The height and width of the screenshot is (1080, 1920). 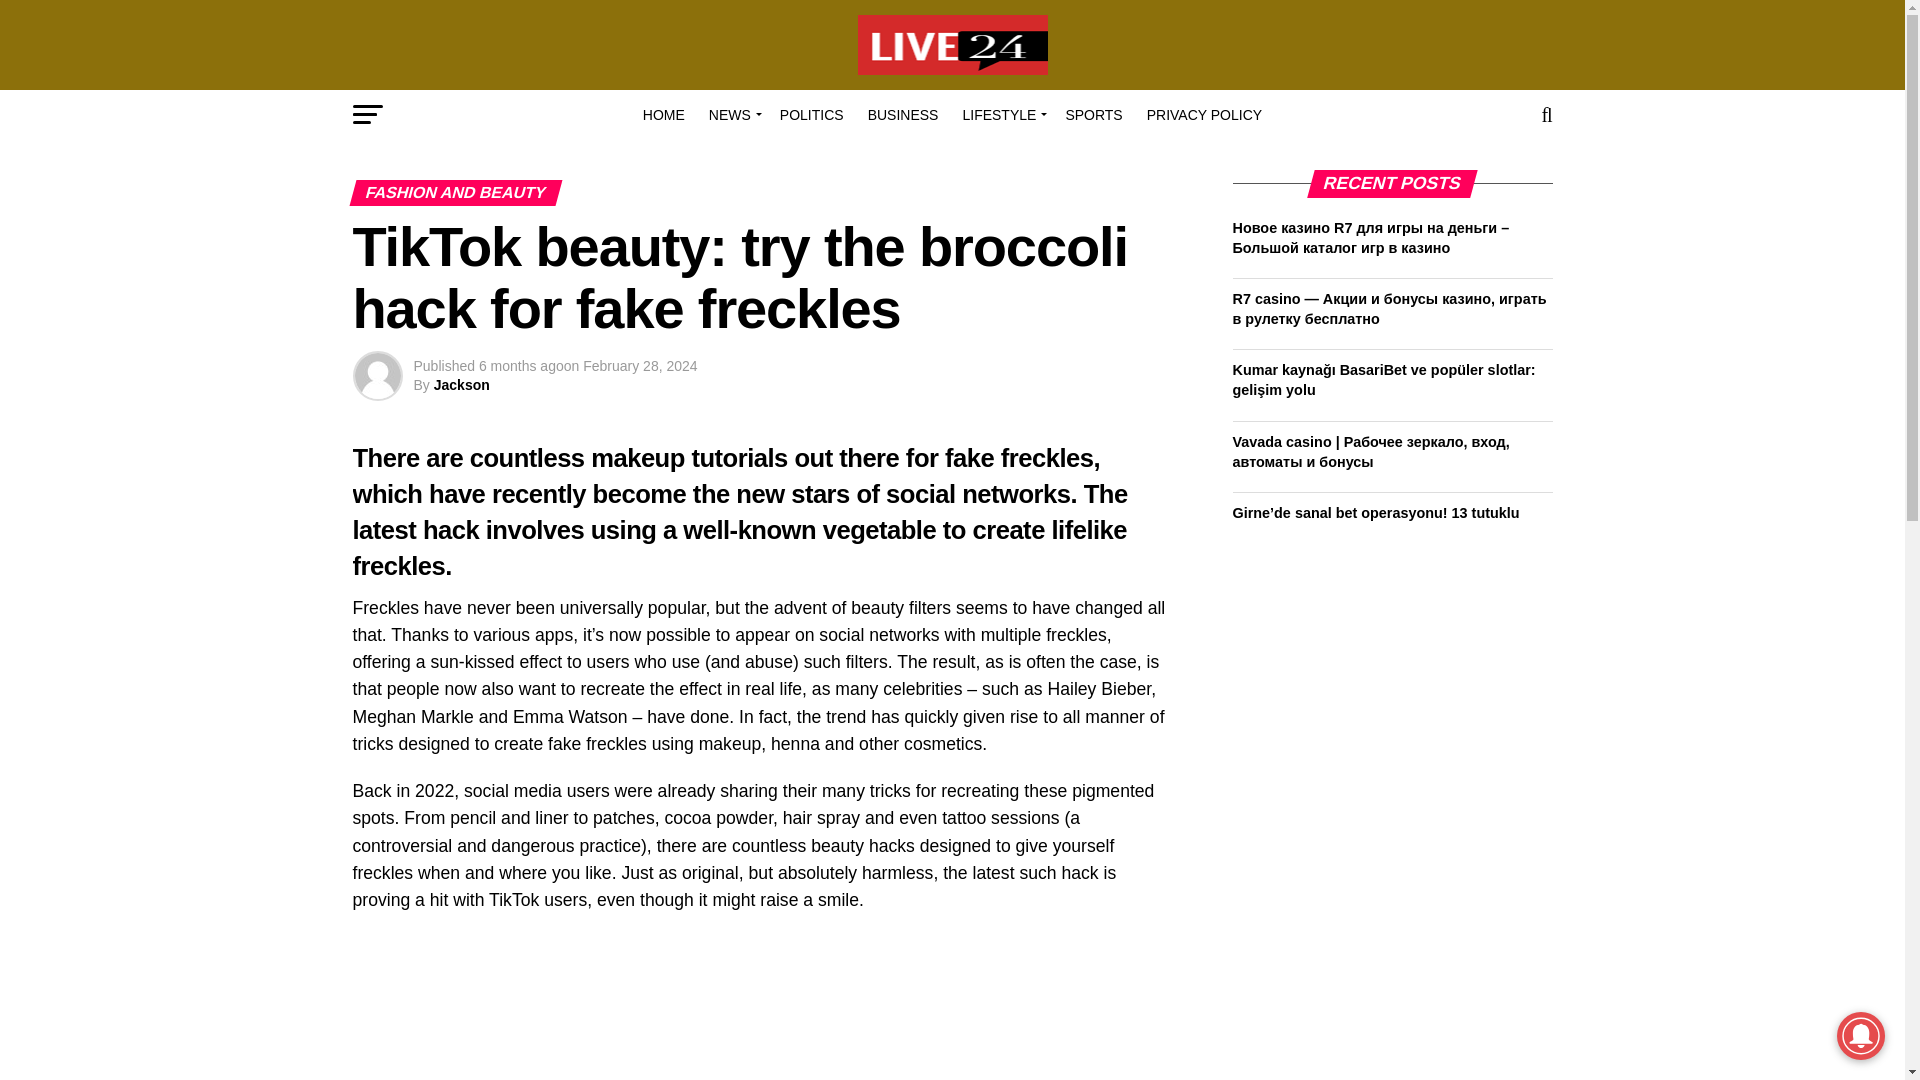 What do you see at coordinates (761, 1007) in the screenshot?
I see `Advertisement` at bounding box center [761, 1007].